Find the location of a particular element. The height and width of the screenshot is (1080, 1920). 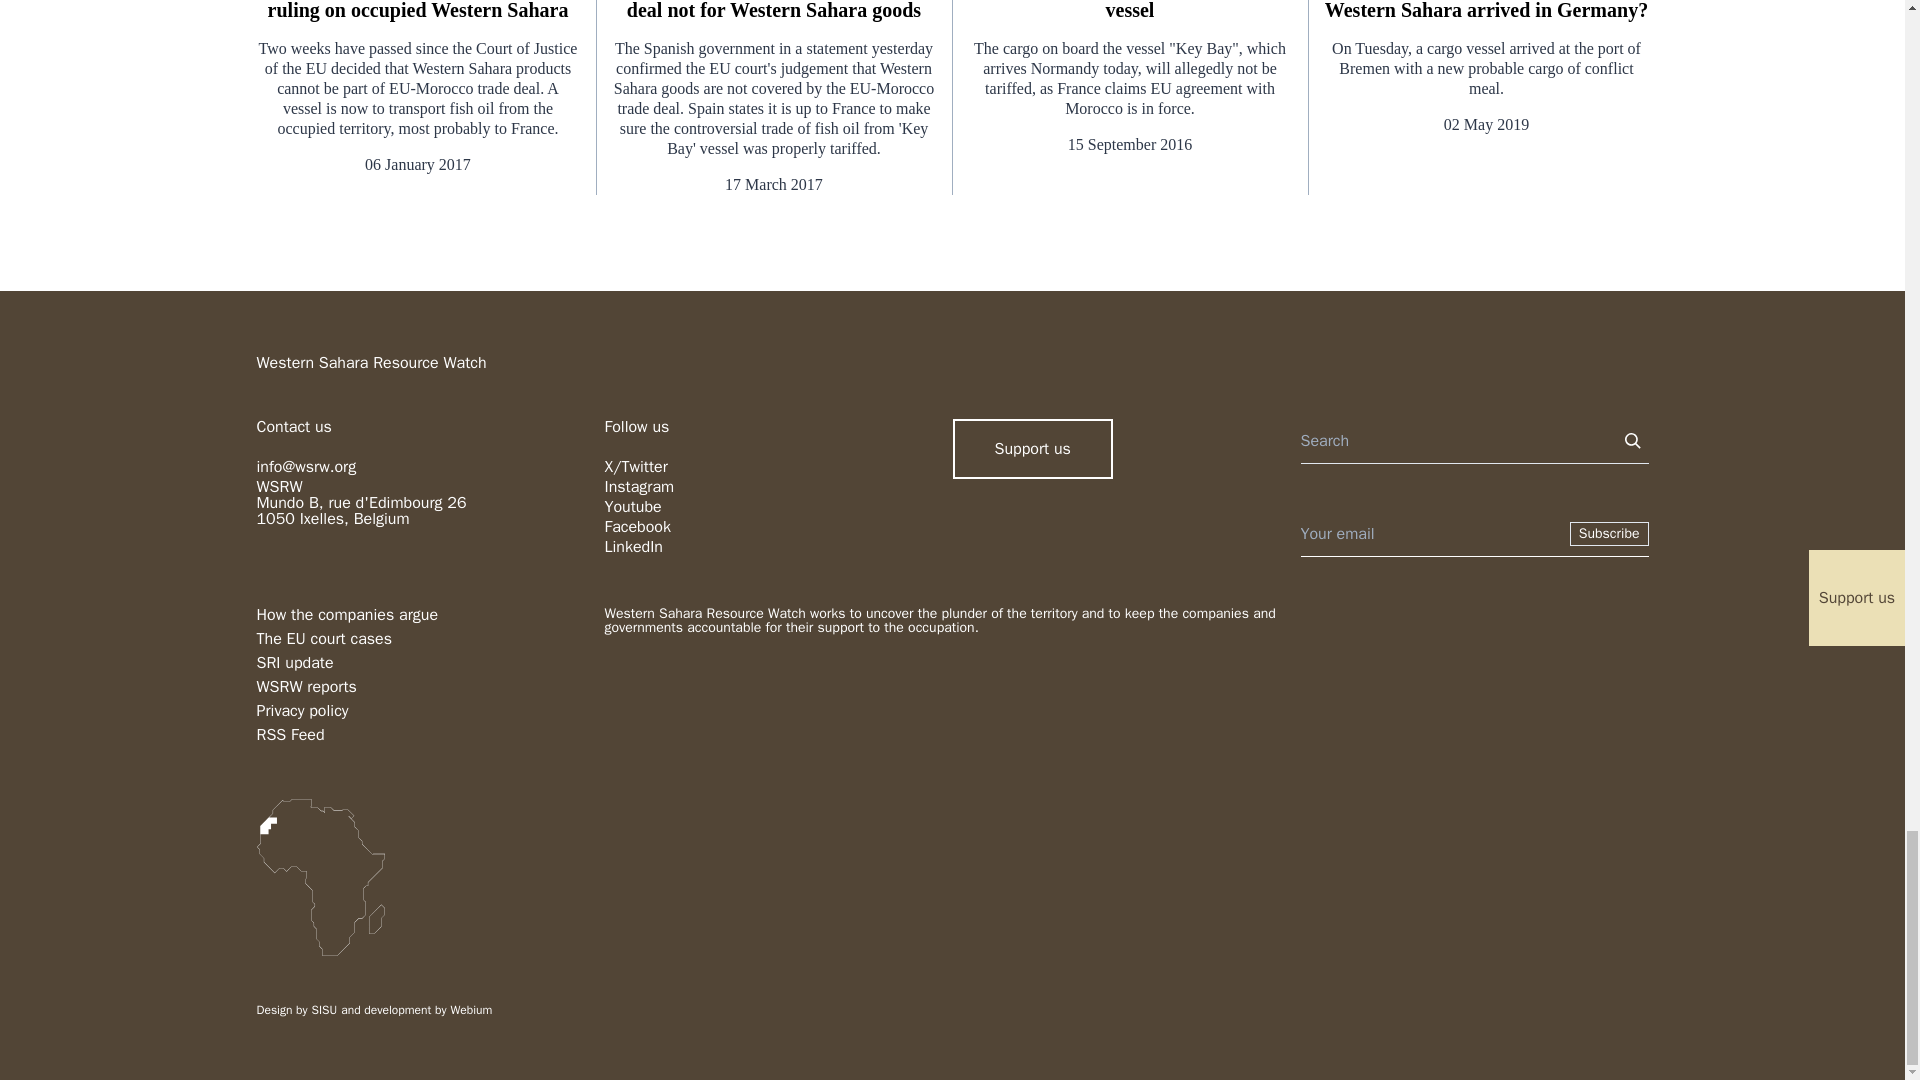

Instagram is located at coordinates (638, 486).